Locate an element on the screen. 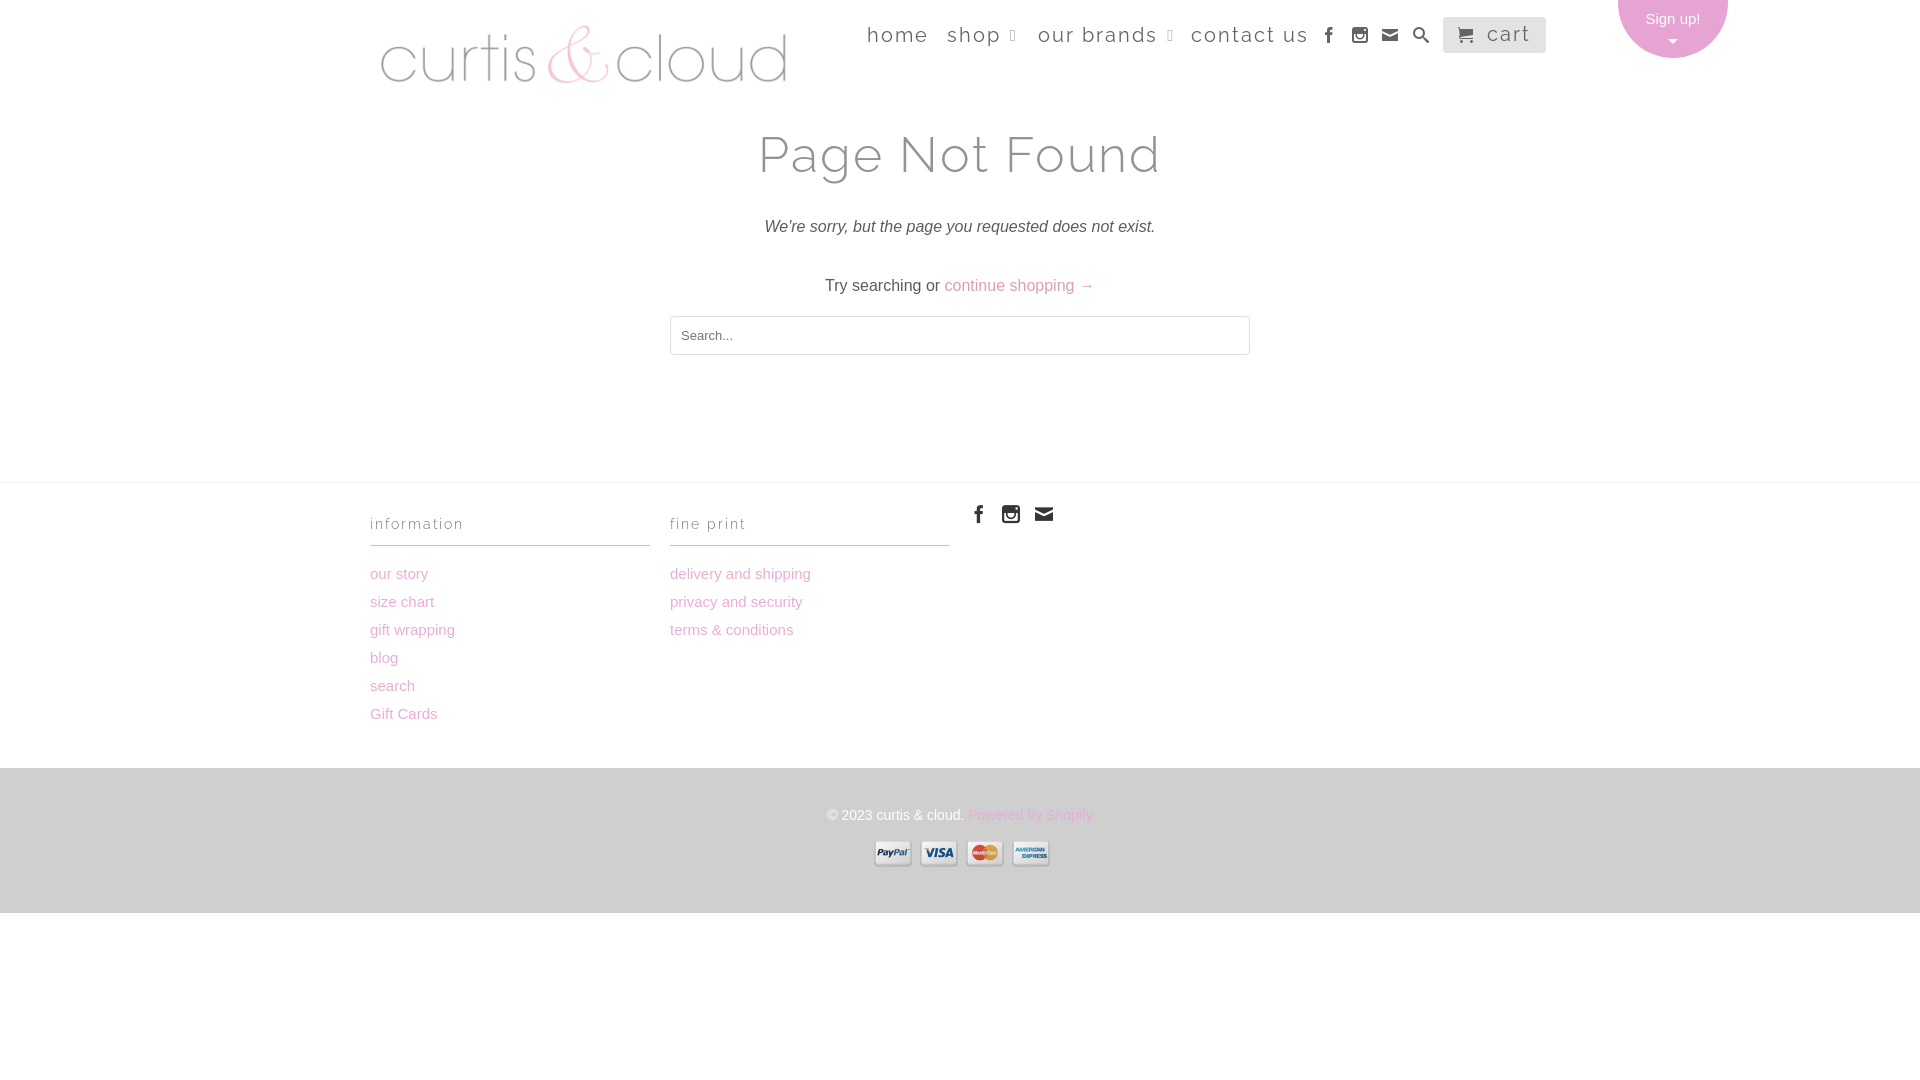  curtis & cloud on Instagram is located at coordinates (1011, 514).